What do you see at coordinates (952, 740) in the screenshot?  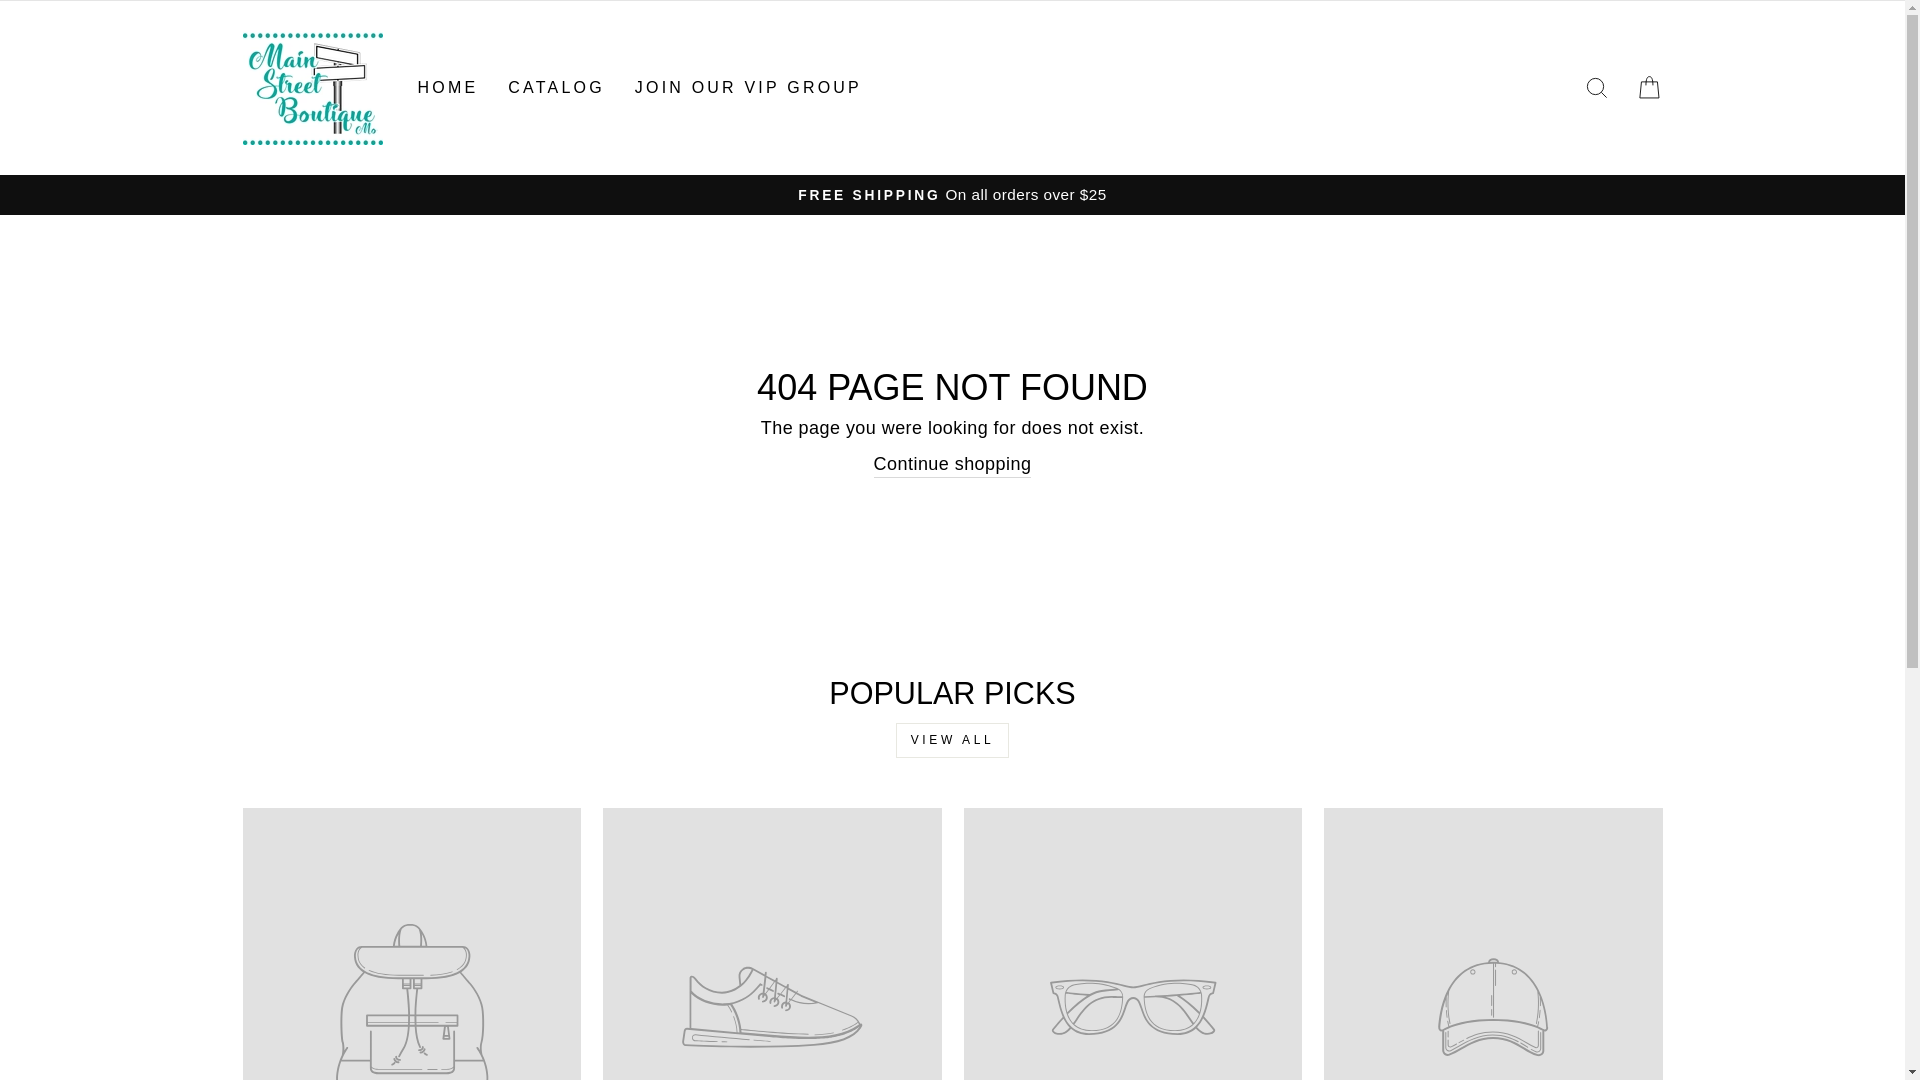 I see `VIEW ALL` at bounding box center [952, 740].